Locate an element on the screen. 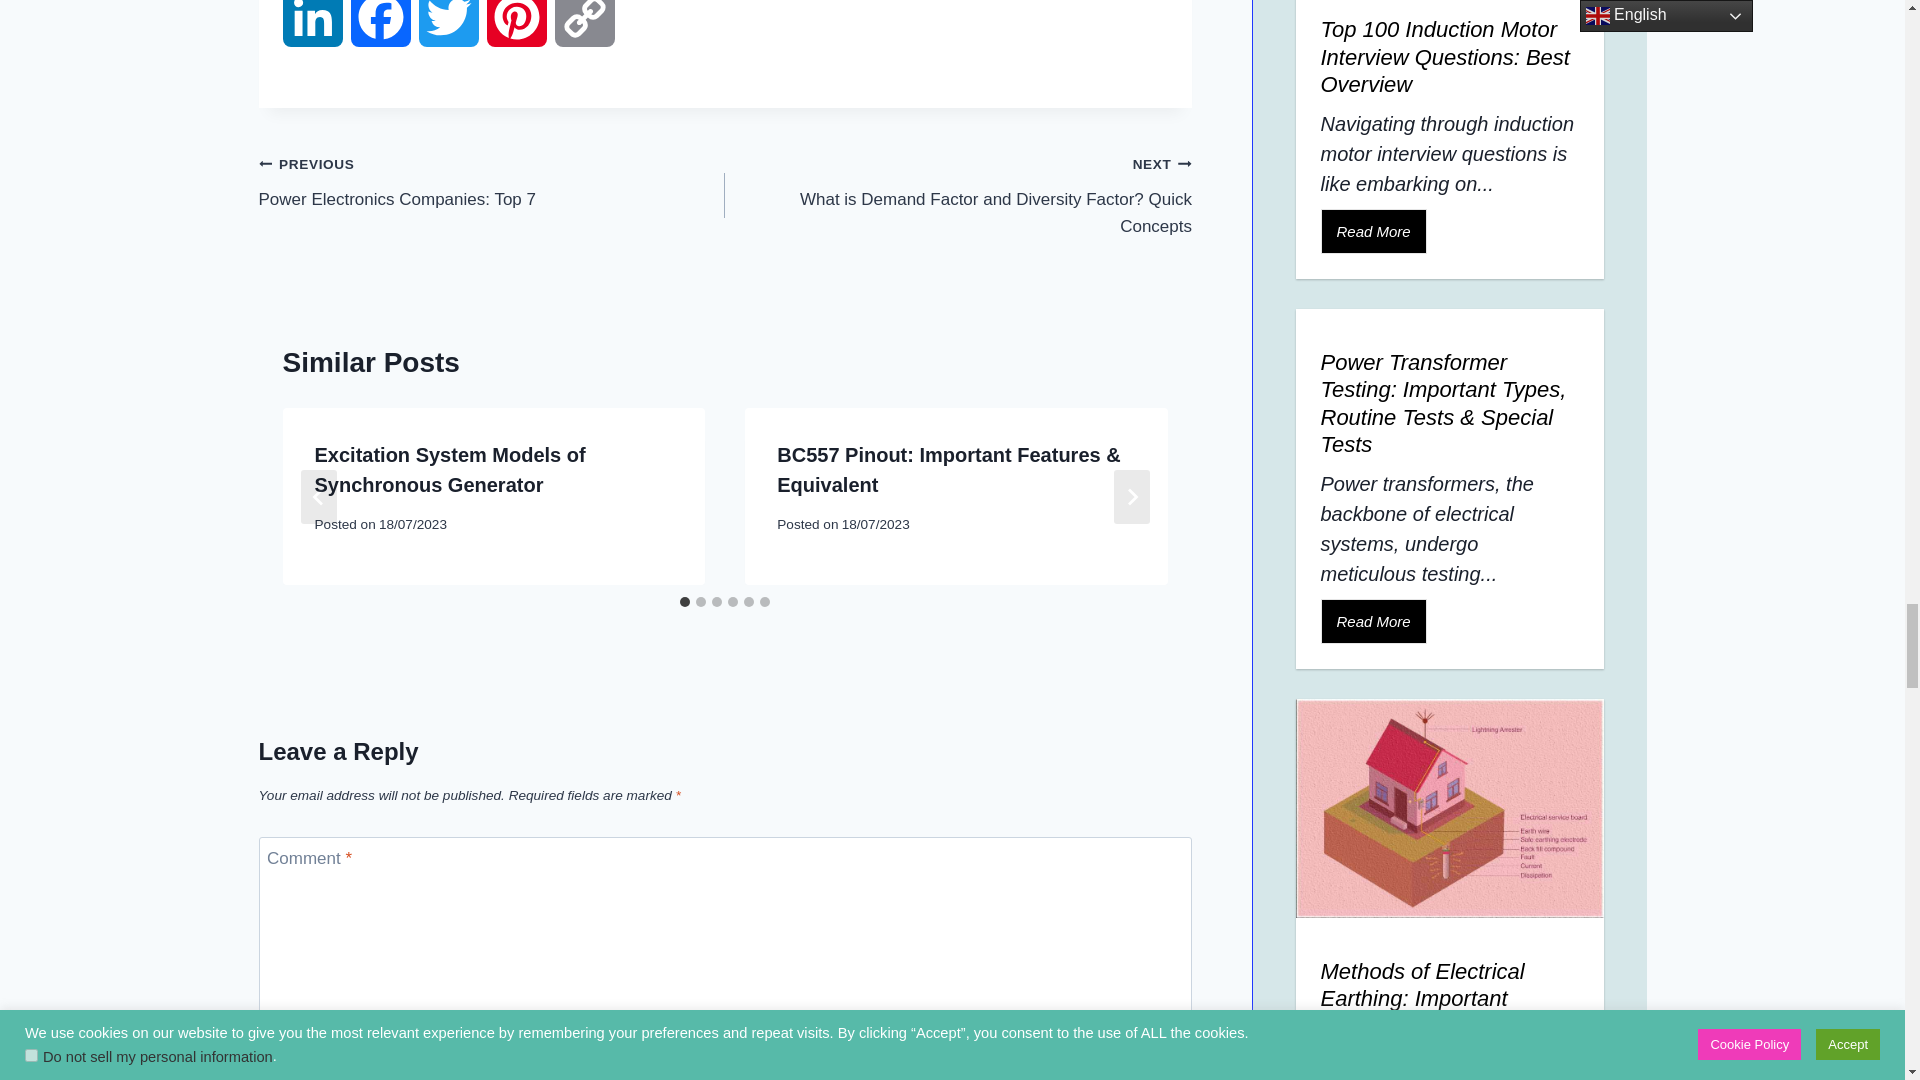 This screenshot has width=1920, height=1080. Pinterest is located at coordinates (515, 36).